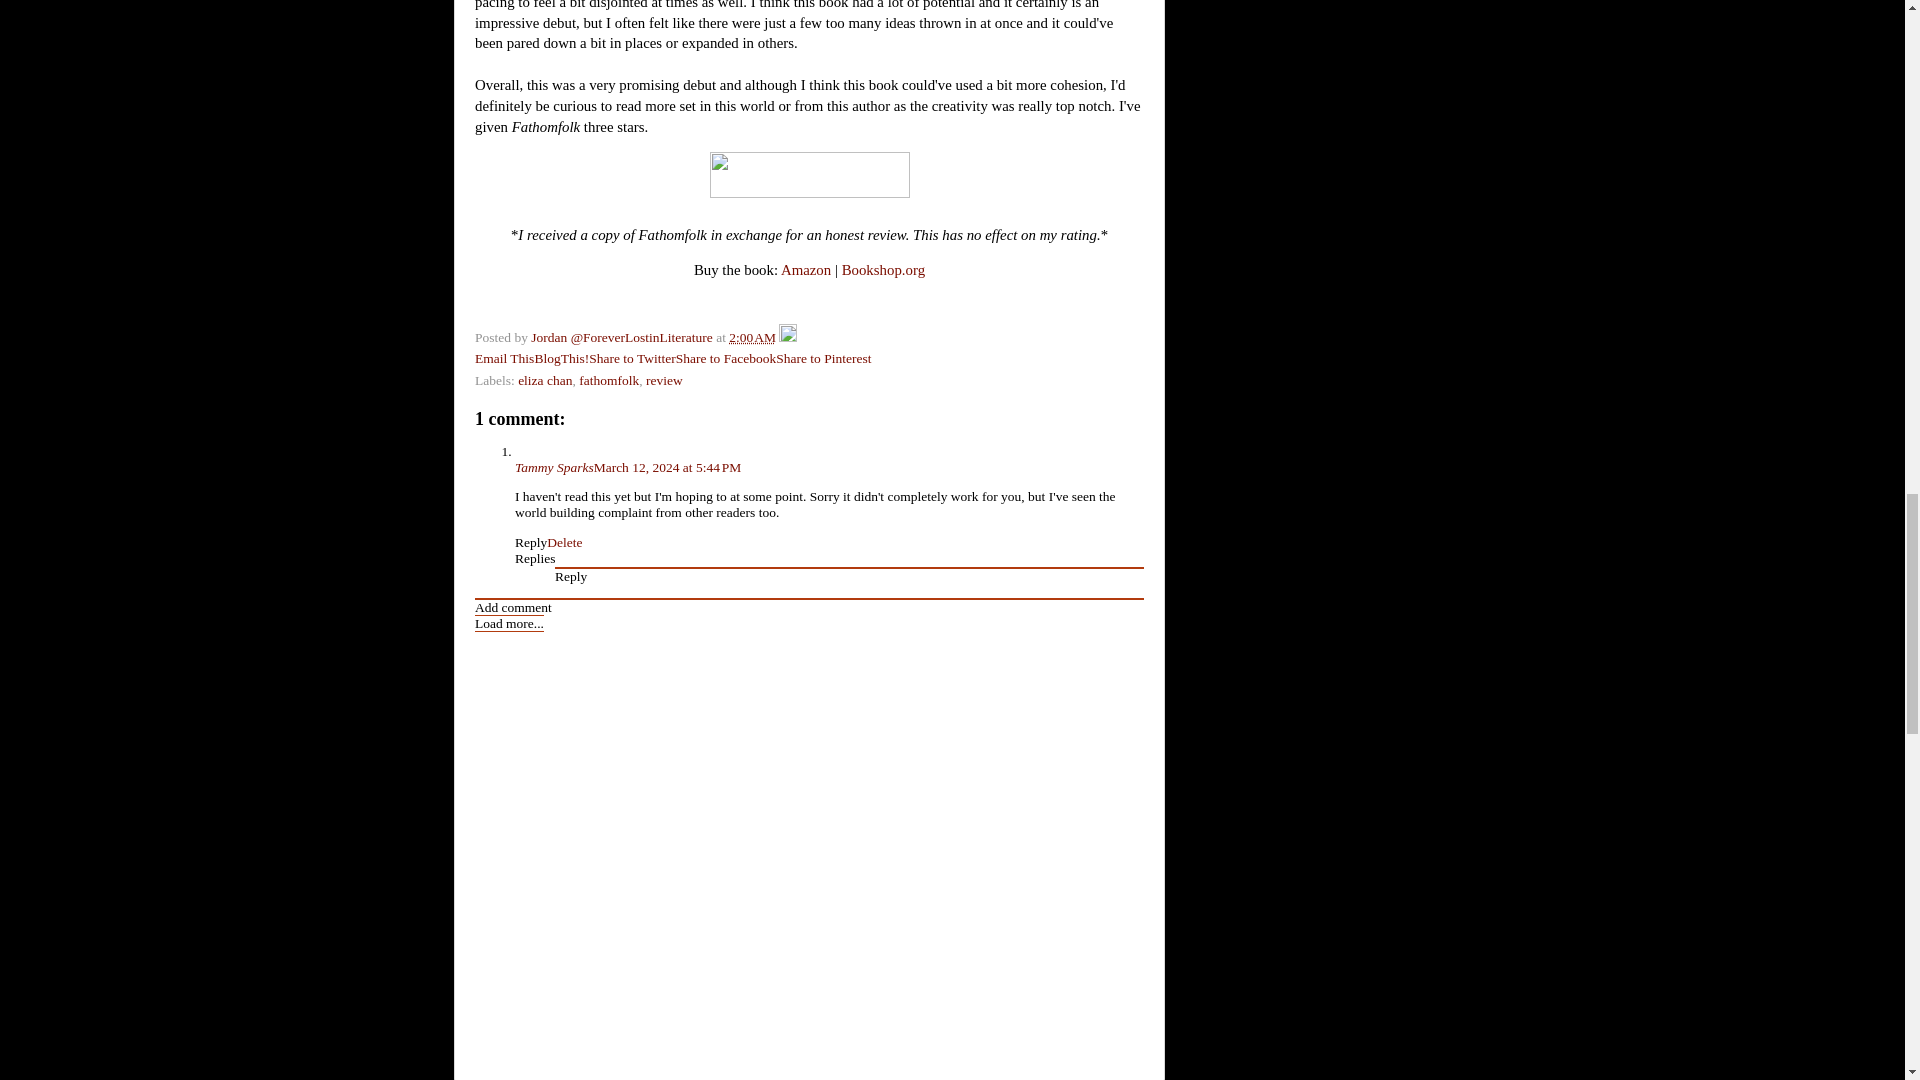  I want to click on Email This, so click(504, 358).